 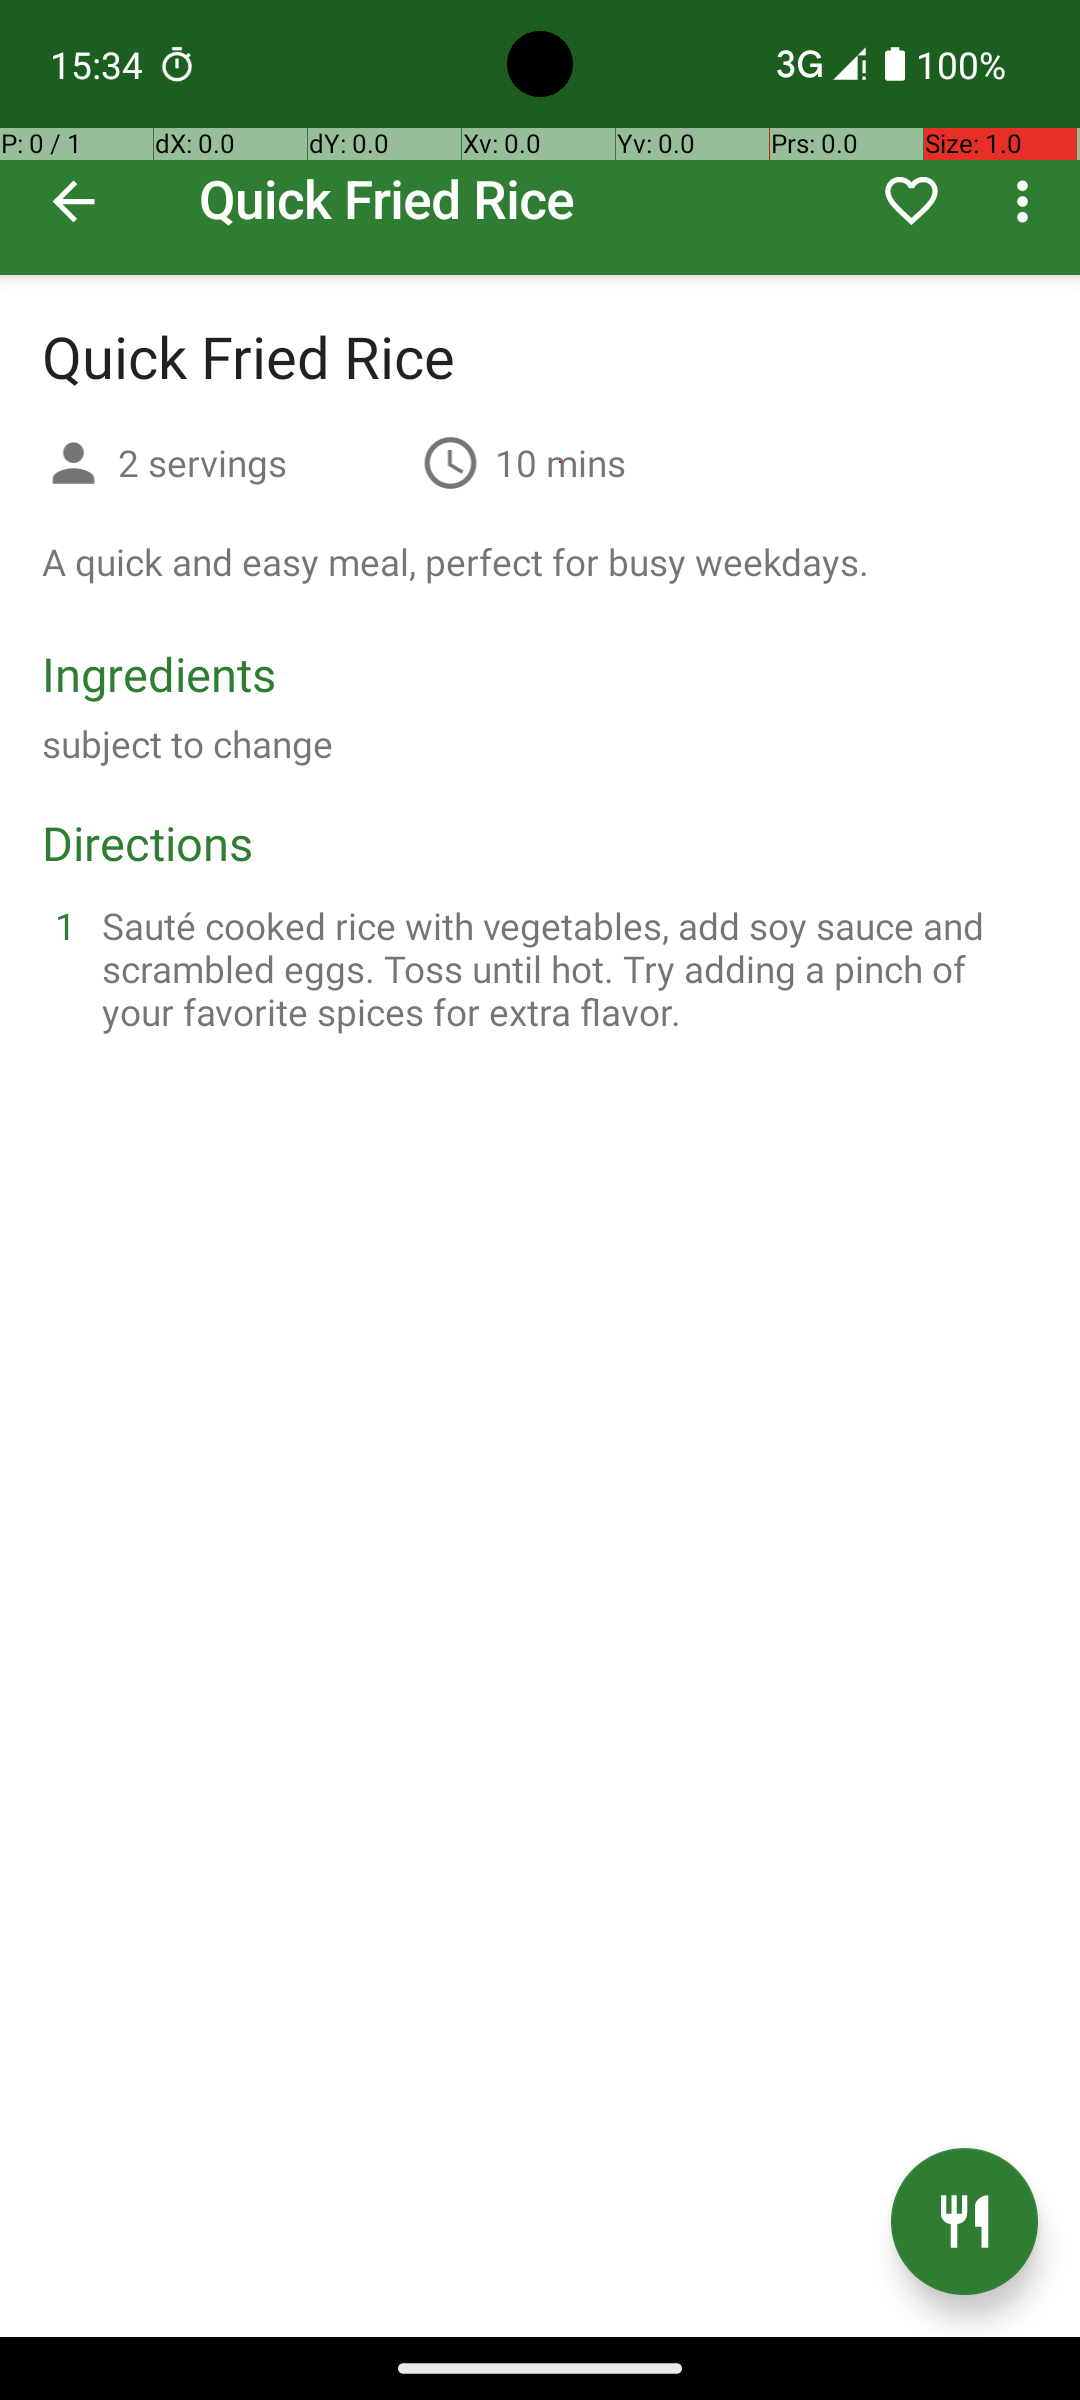 What do you see at coordinates (564, 968) in the screenshot?
I see `Sauté cooked rice with vegetables, add soy sauce and scrambled eggs. Toss until hot. Try adding a pinch of your favorite spices for extra flavor.` at bounding box center [564, 968].